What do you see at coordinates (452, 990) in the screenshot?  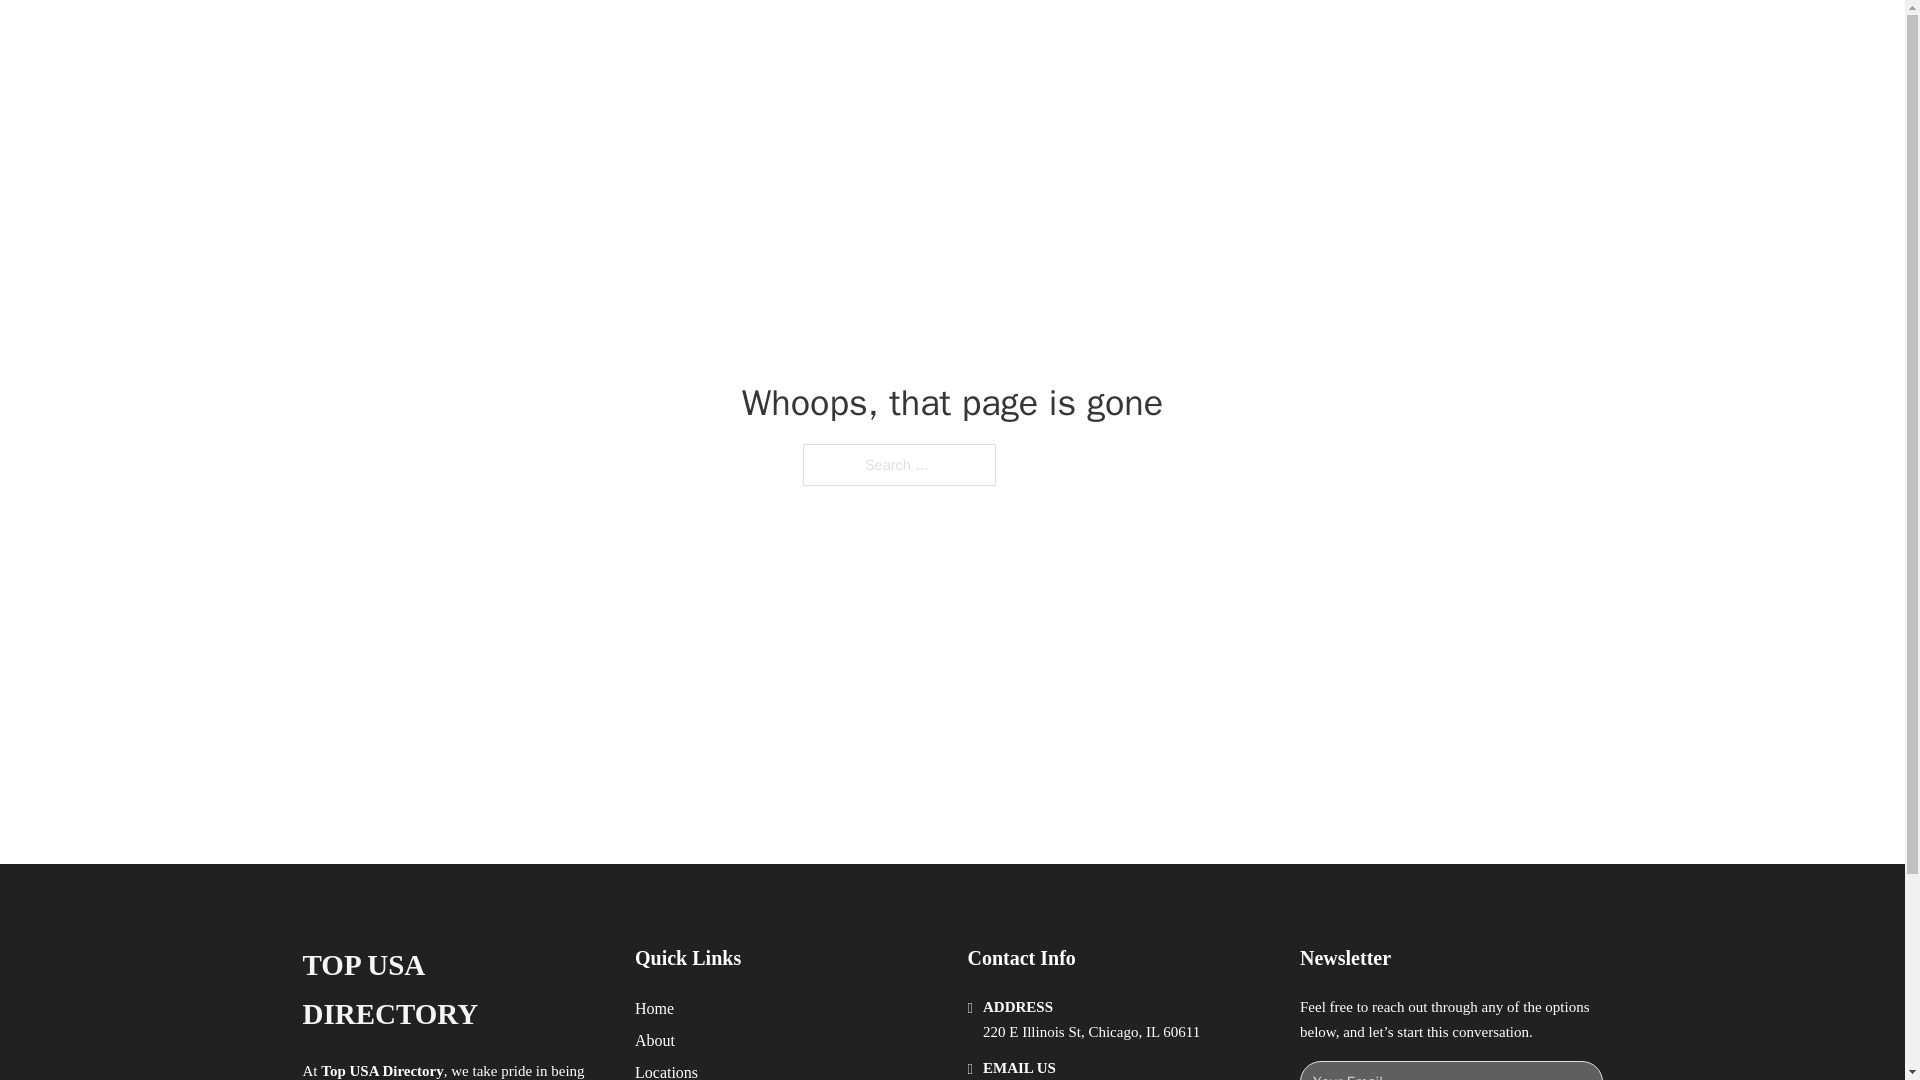 I see `TOP USA DIRECTORY` at bounding box center [452, 990].